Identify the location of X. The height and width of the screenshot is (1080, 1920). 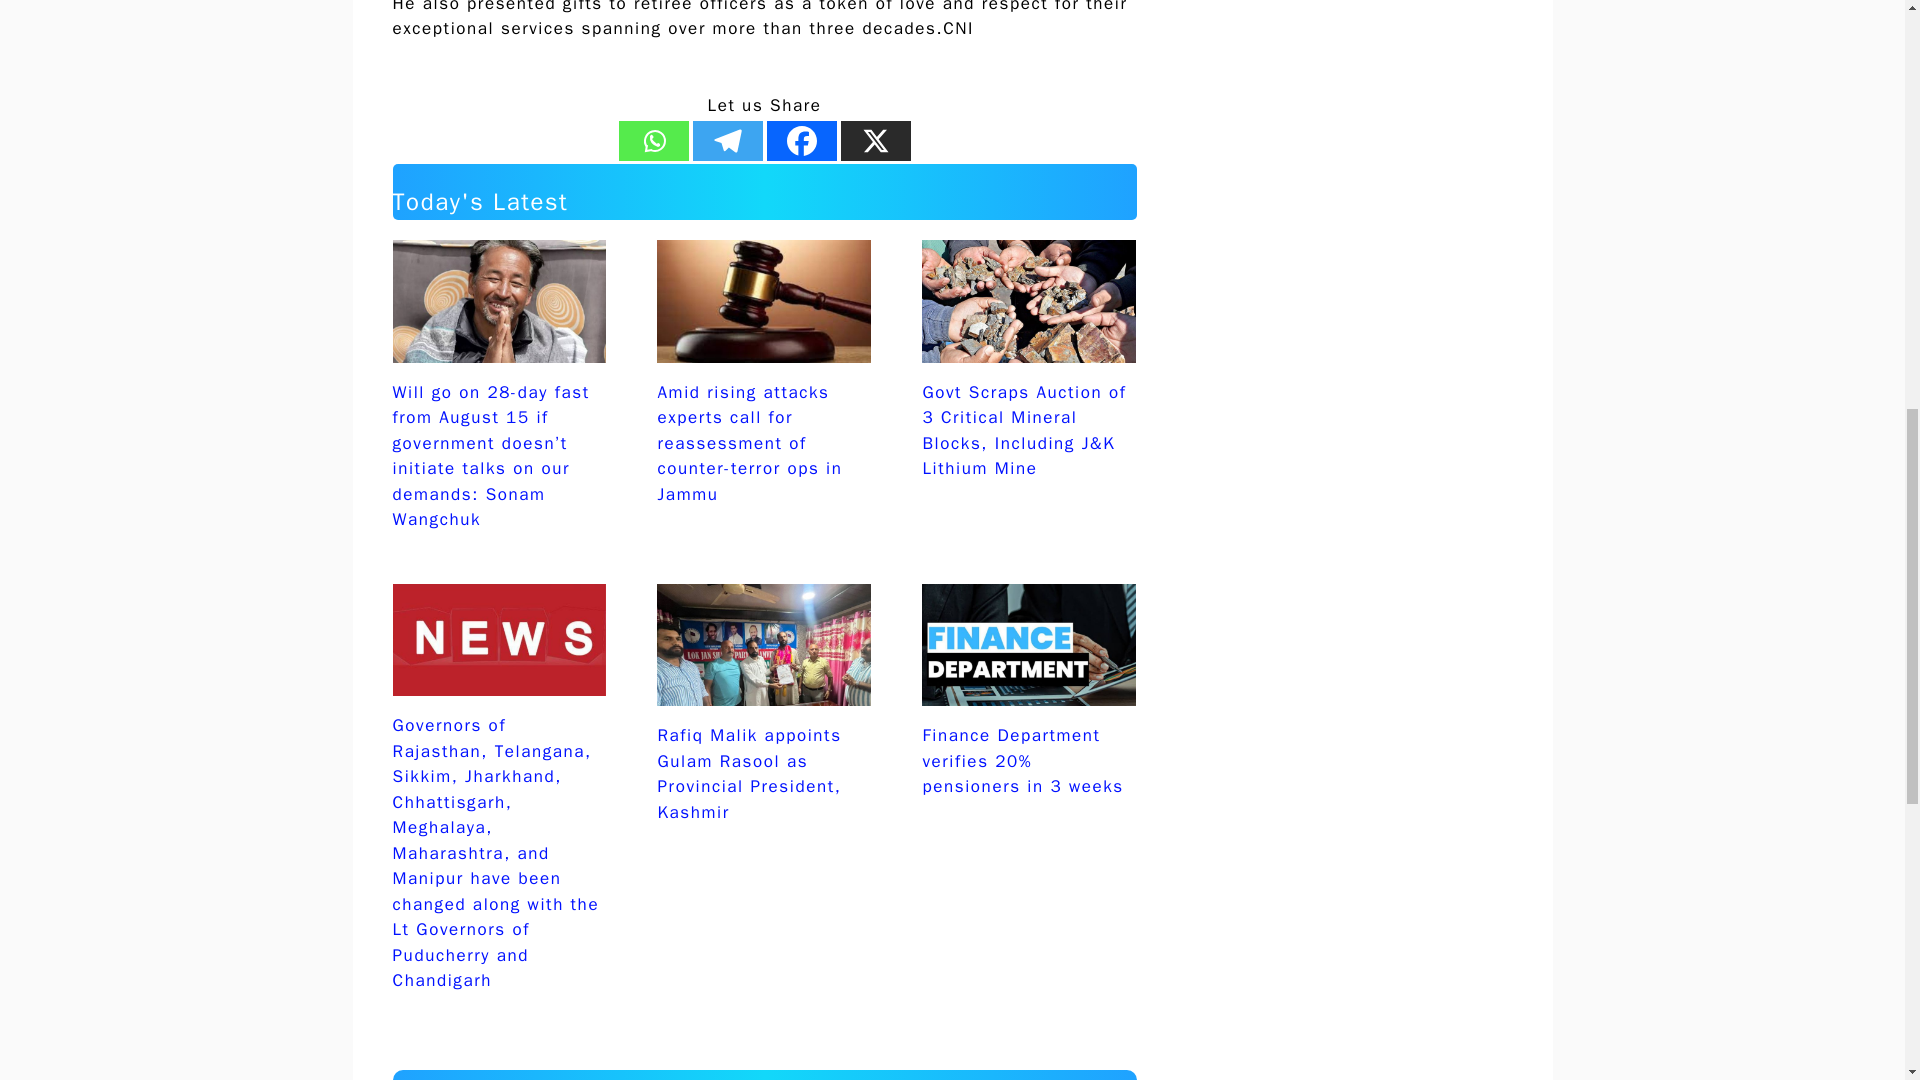
(875, 140).